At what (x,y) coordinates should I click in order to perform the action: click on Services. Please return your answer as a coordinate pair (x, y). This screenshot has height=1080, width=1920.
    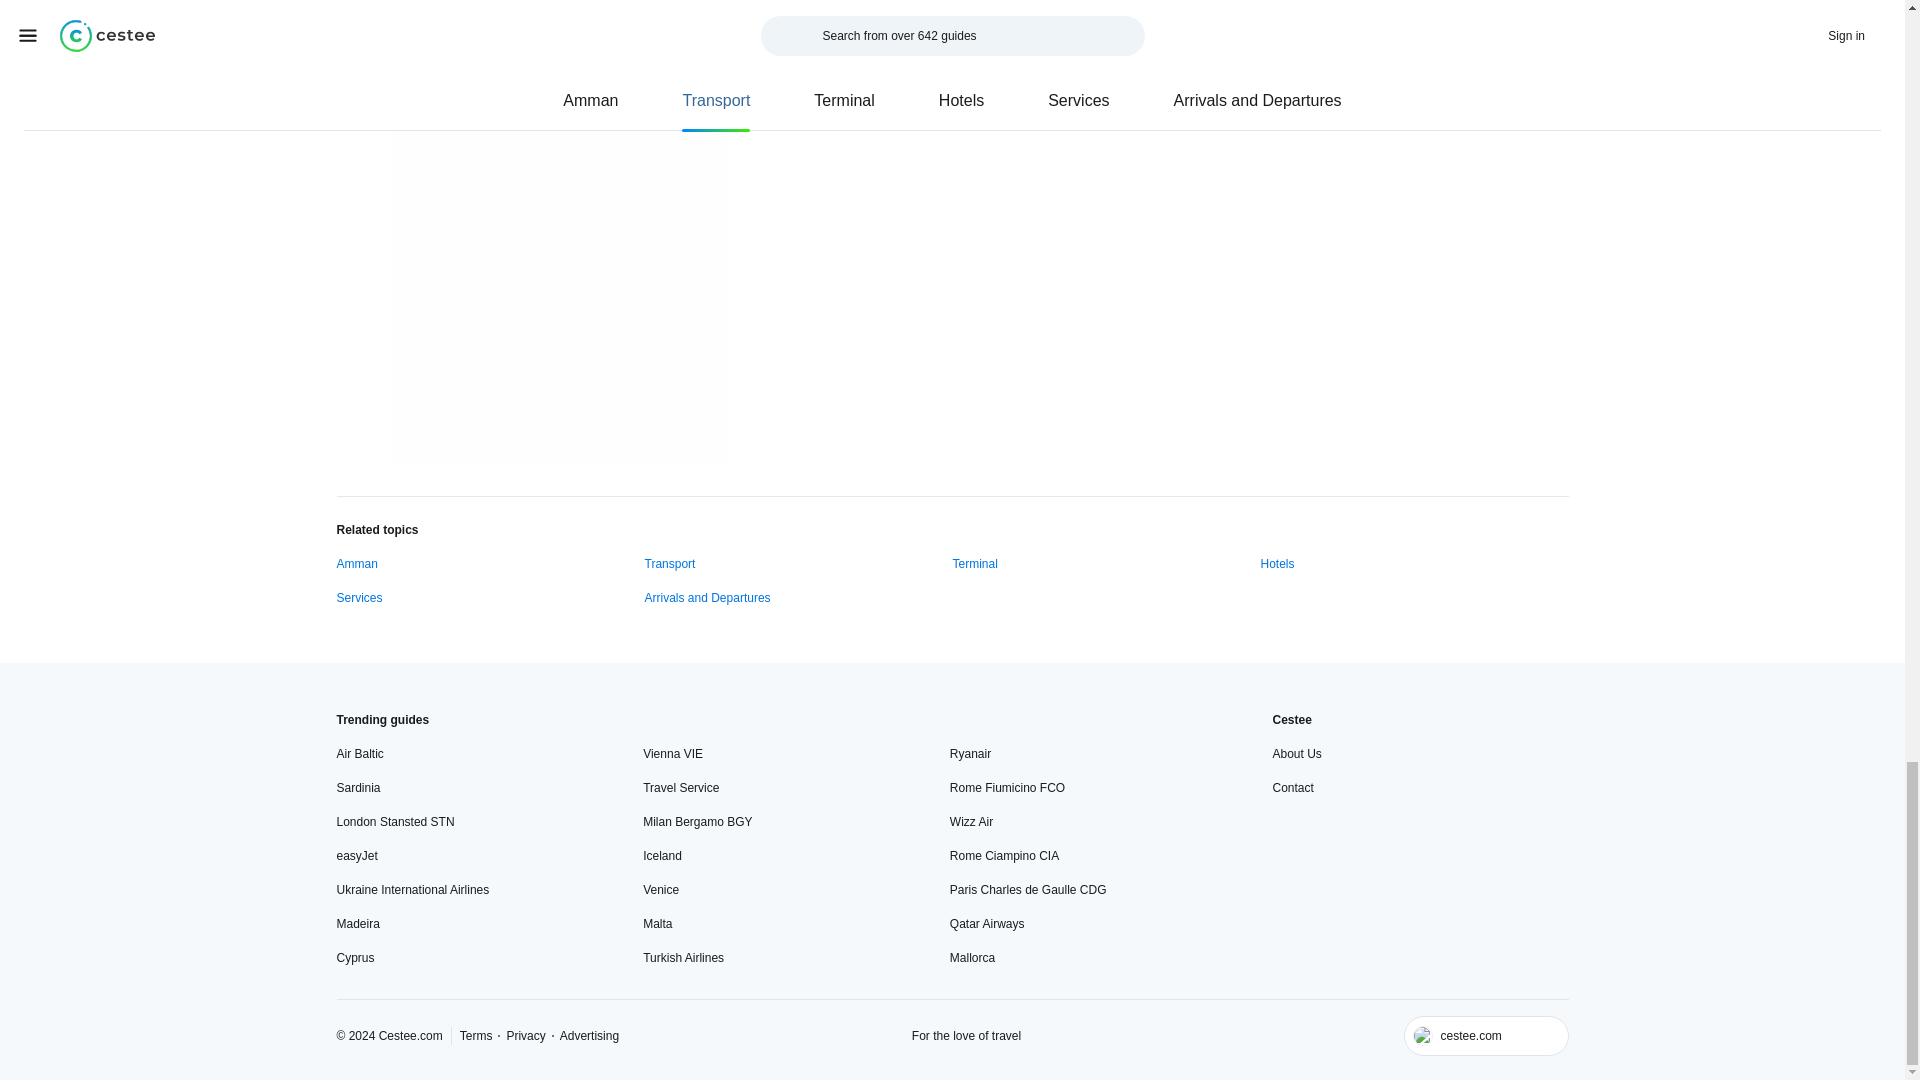
    Looking at the image, I should click on (359, 598).